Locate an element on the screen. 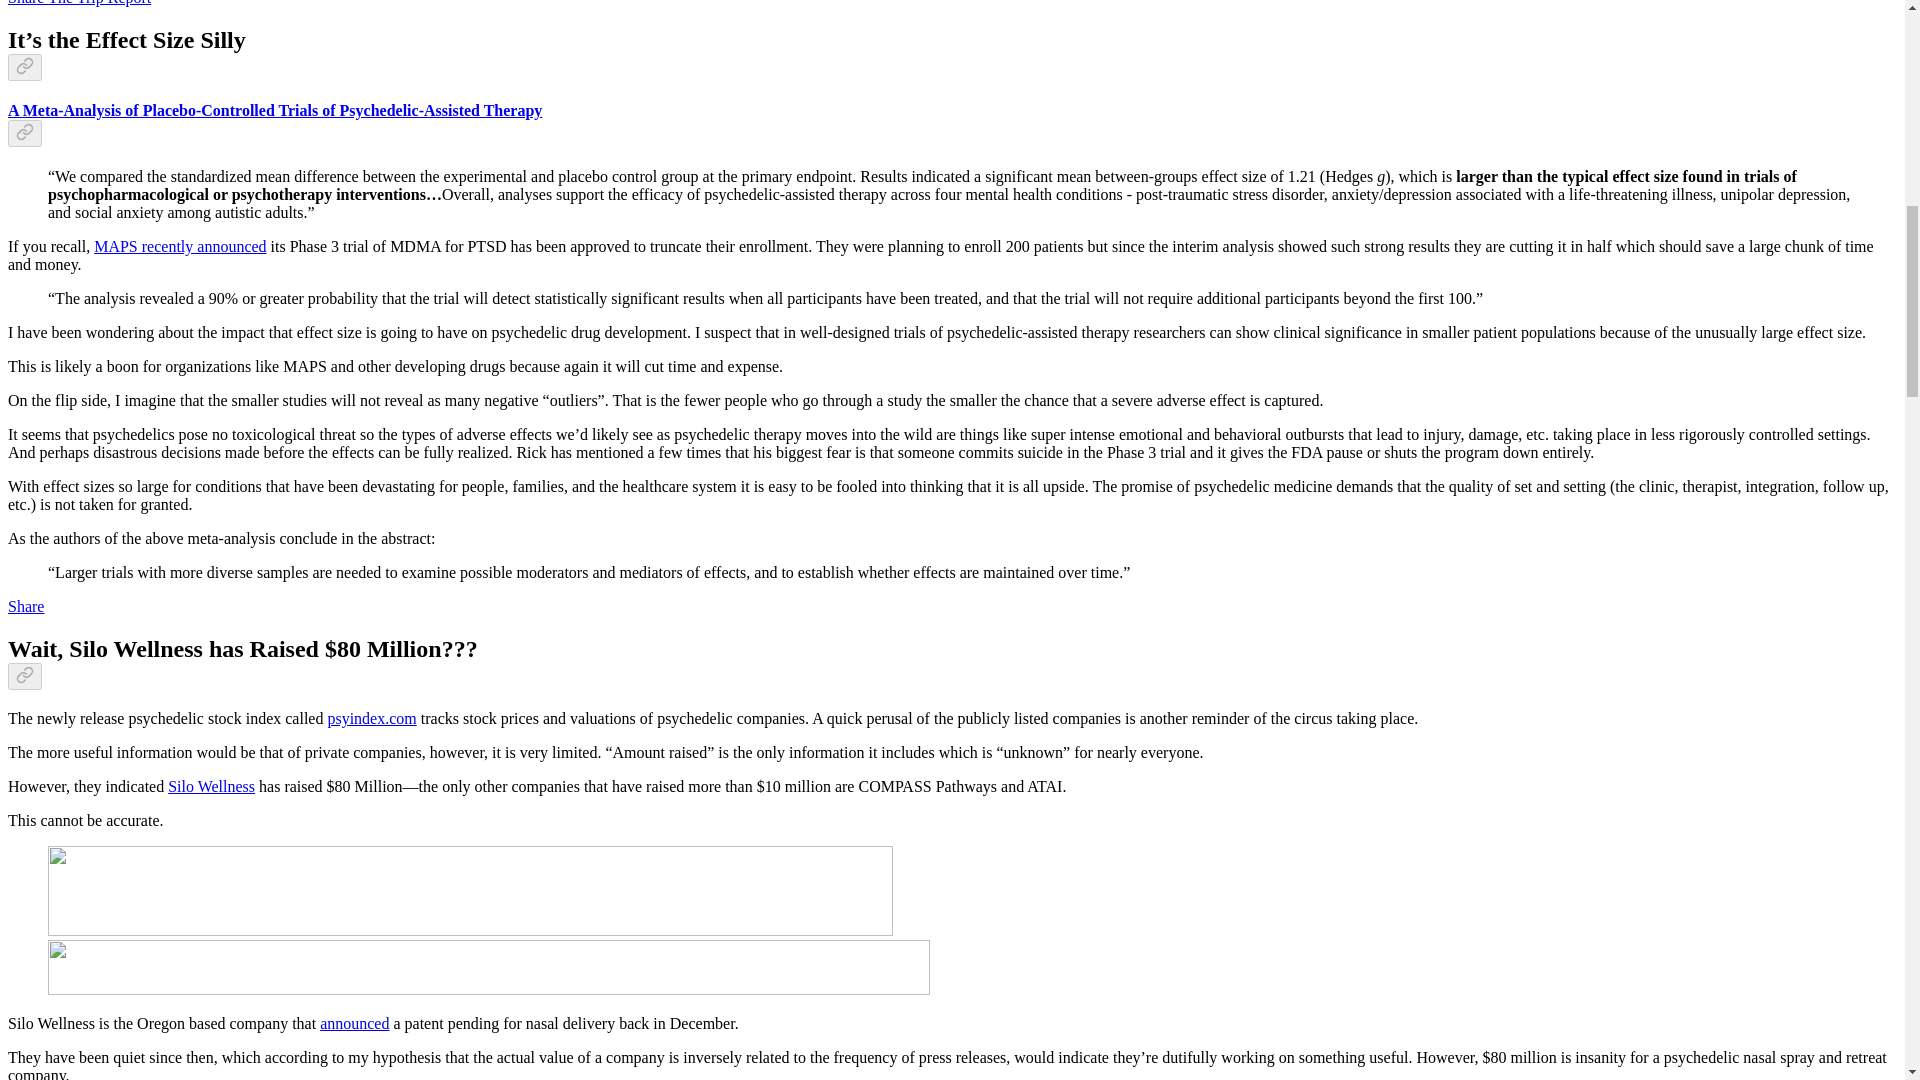 The height and width of the screenshot is (1080, 1920). Share is located at coordinates (26, 606).